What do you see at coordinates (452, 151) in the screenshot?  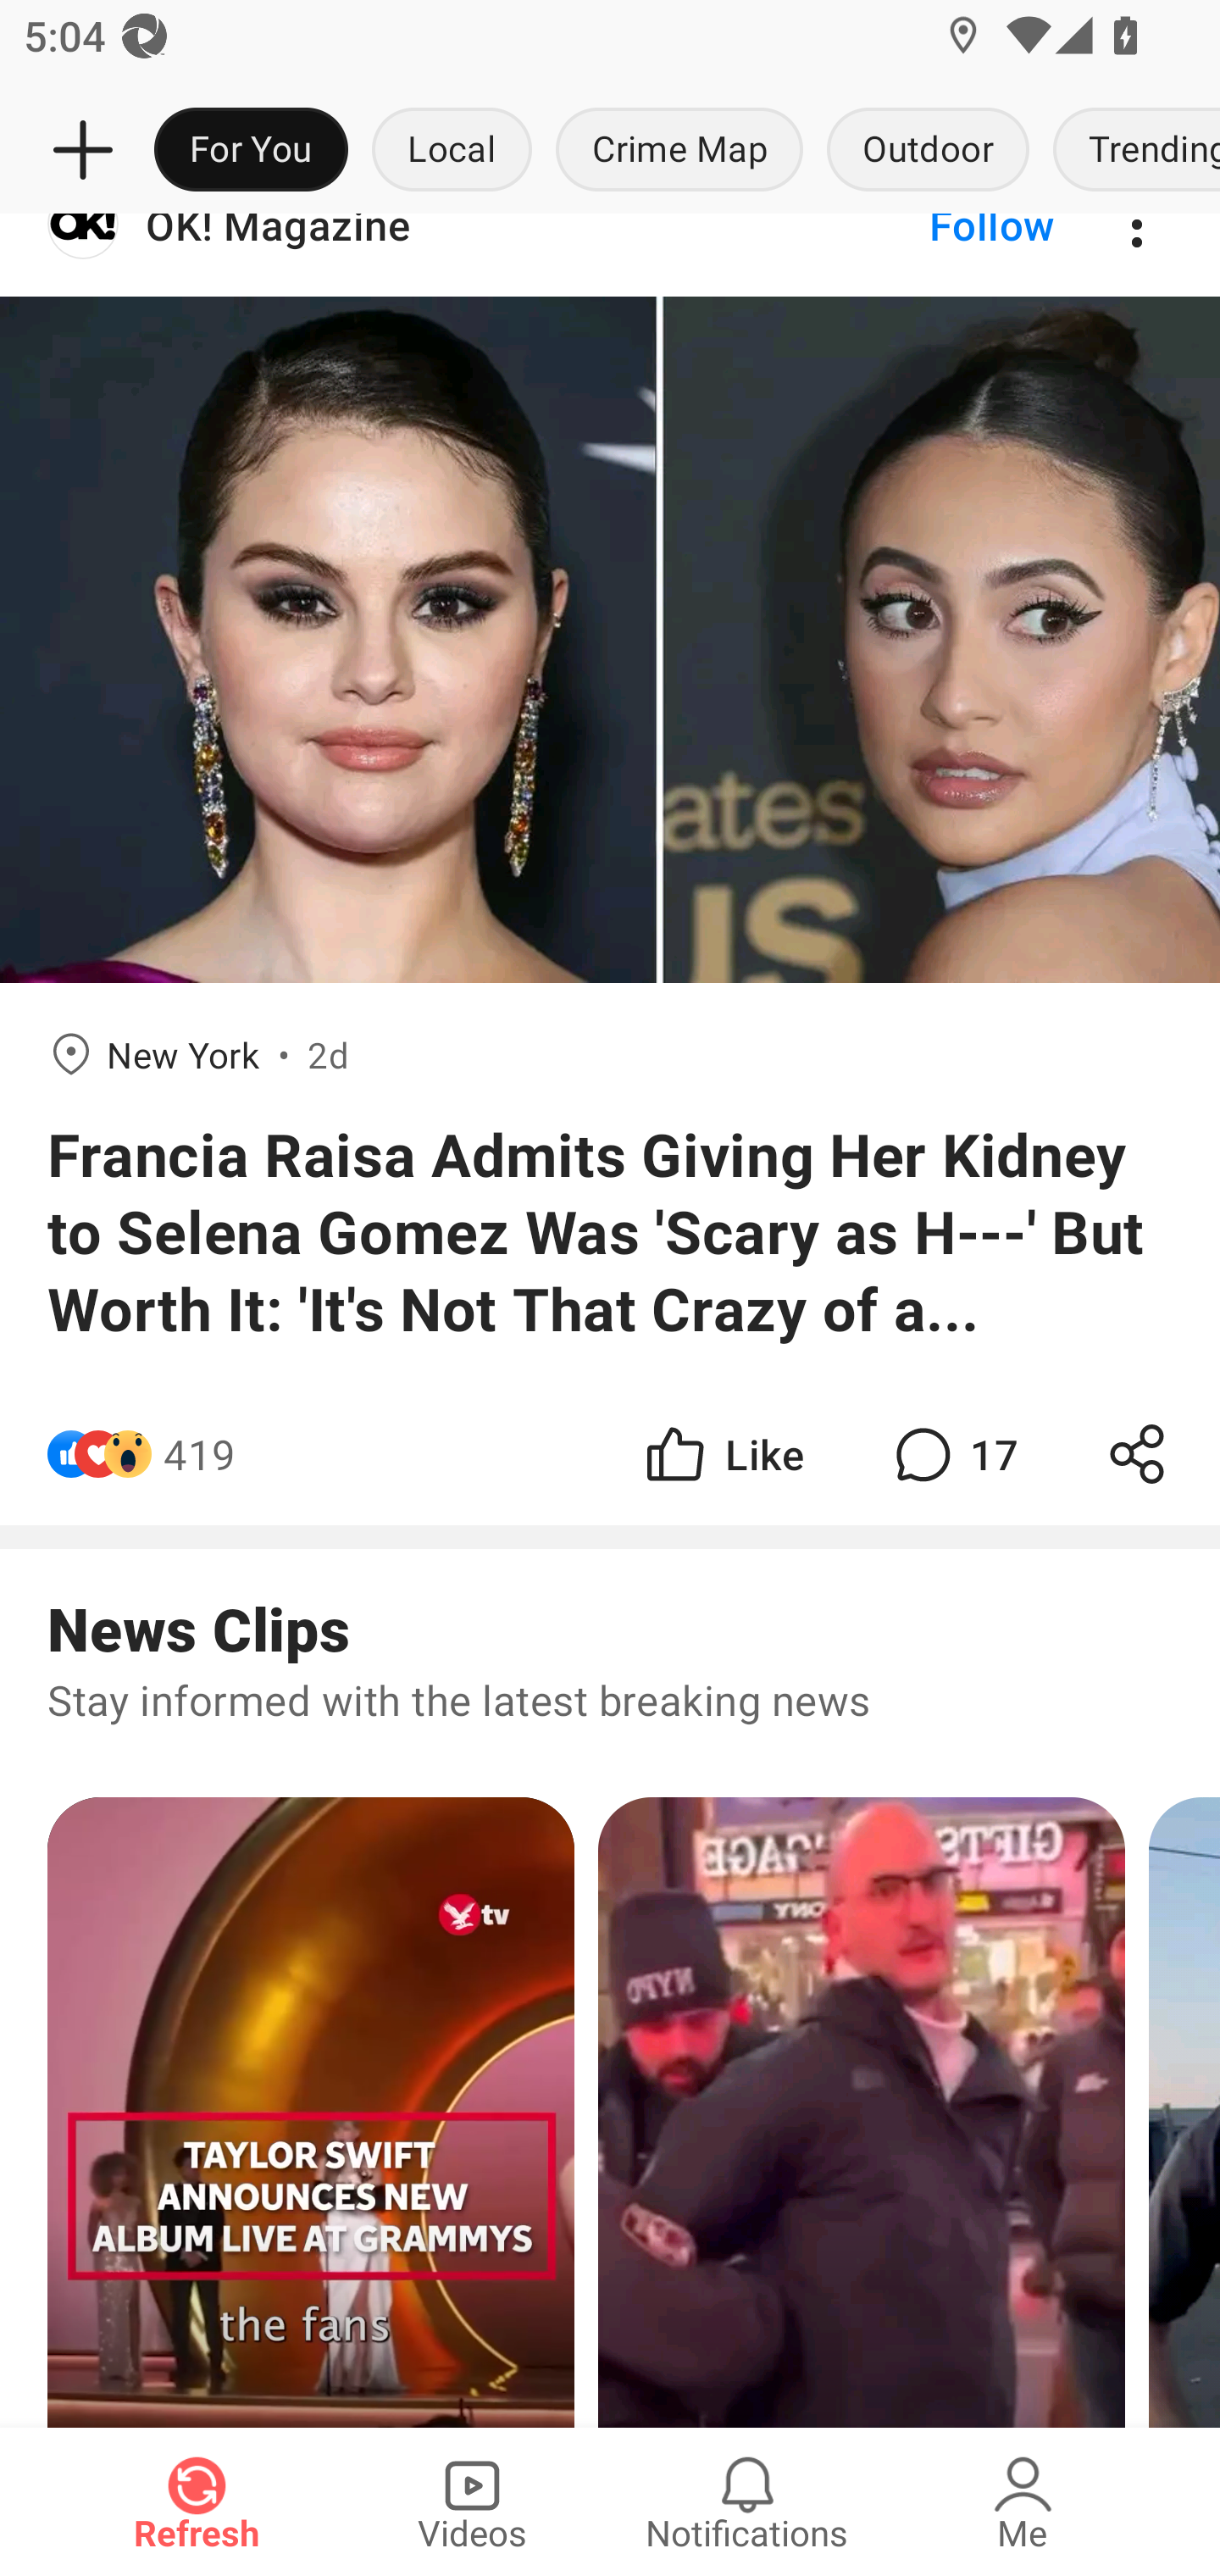 I see `Local` at bounding box center [452, 151].